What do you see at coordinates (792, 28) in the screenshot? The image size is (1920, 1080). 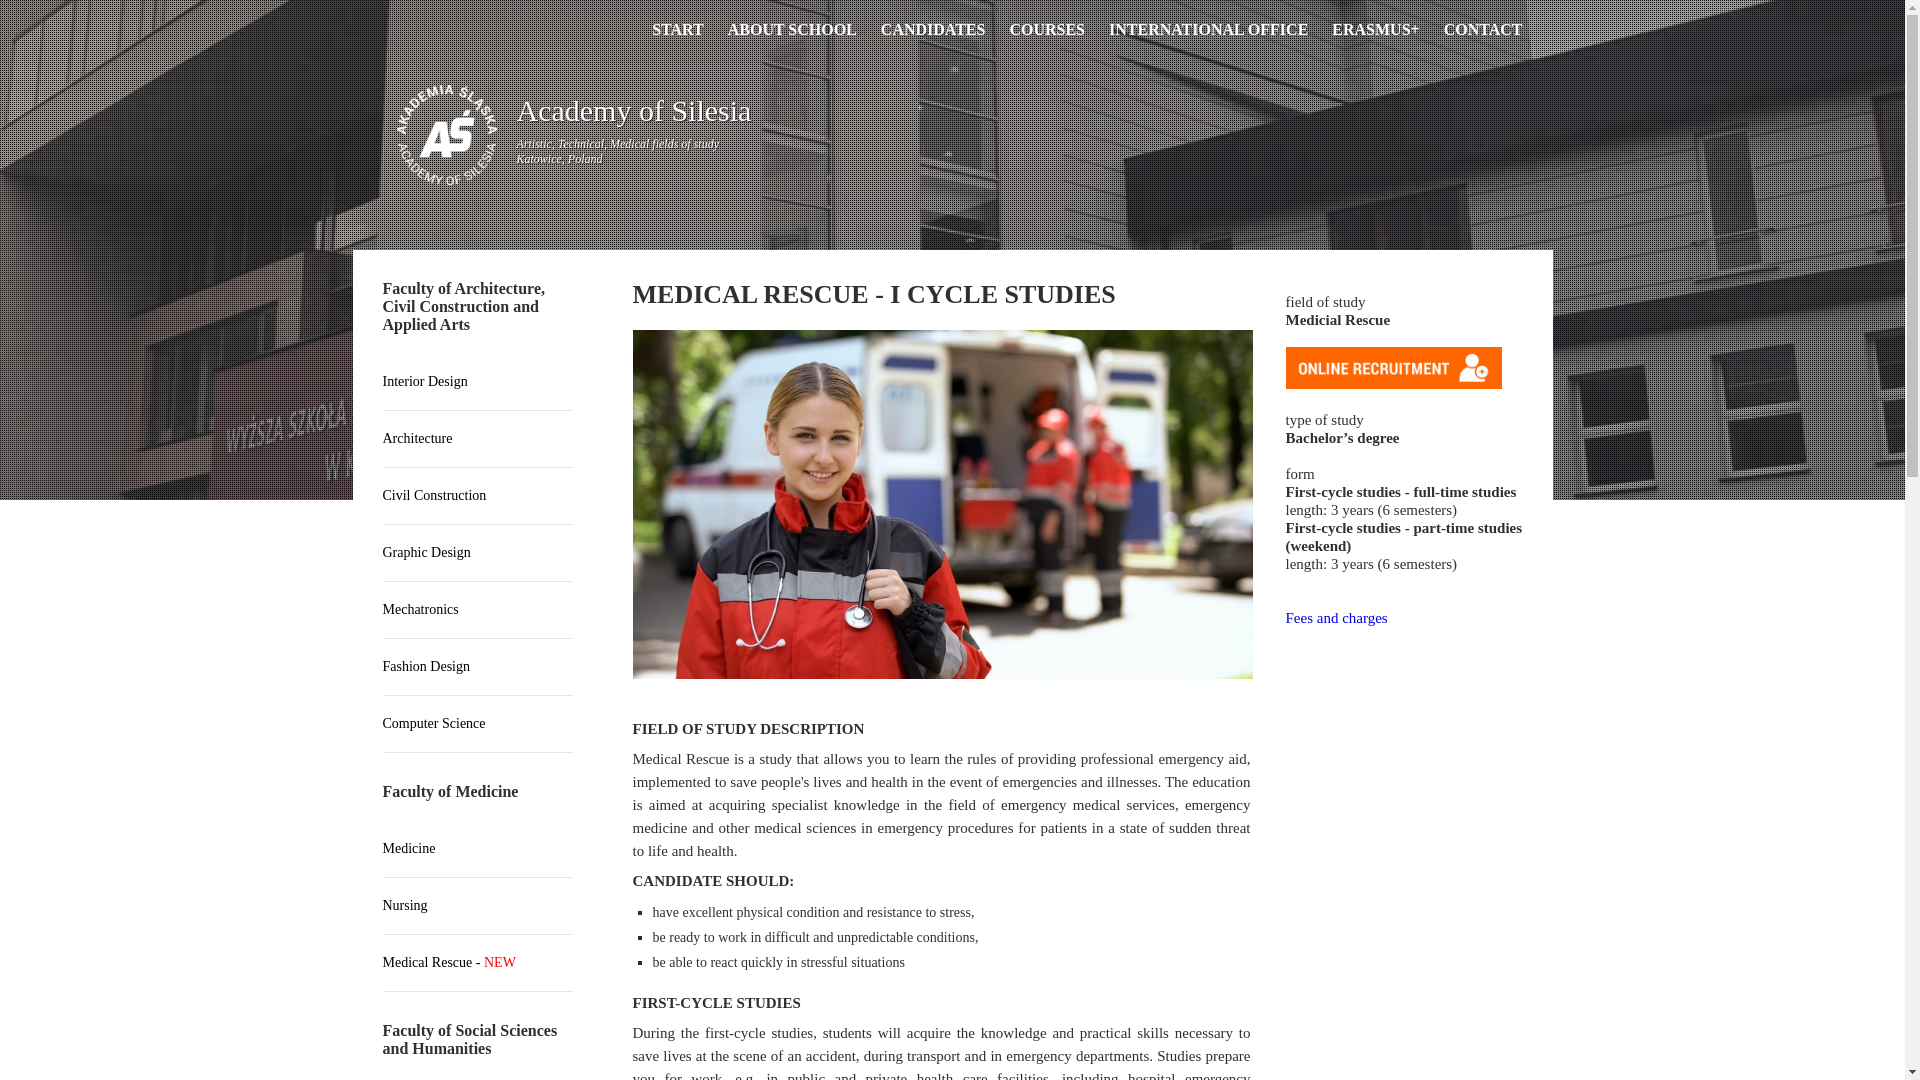 I see `About School` at bounding box center [792, 28].